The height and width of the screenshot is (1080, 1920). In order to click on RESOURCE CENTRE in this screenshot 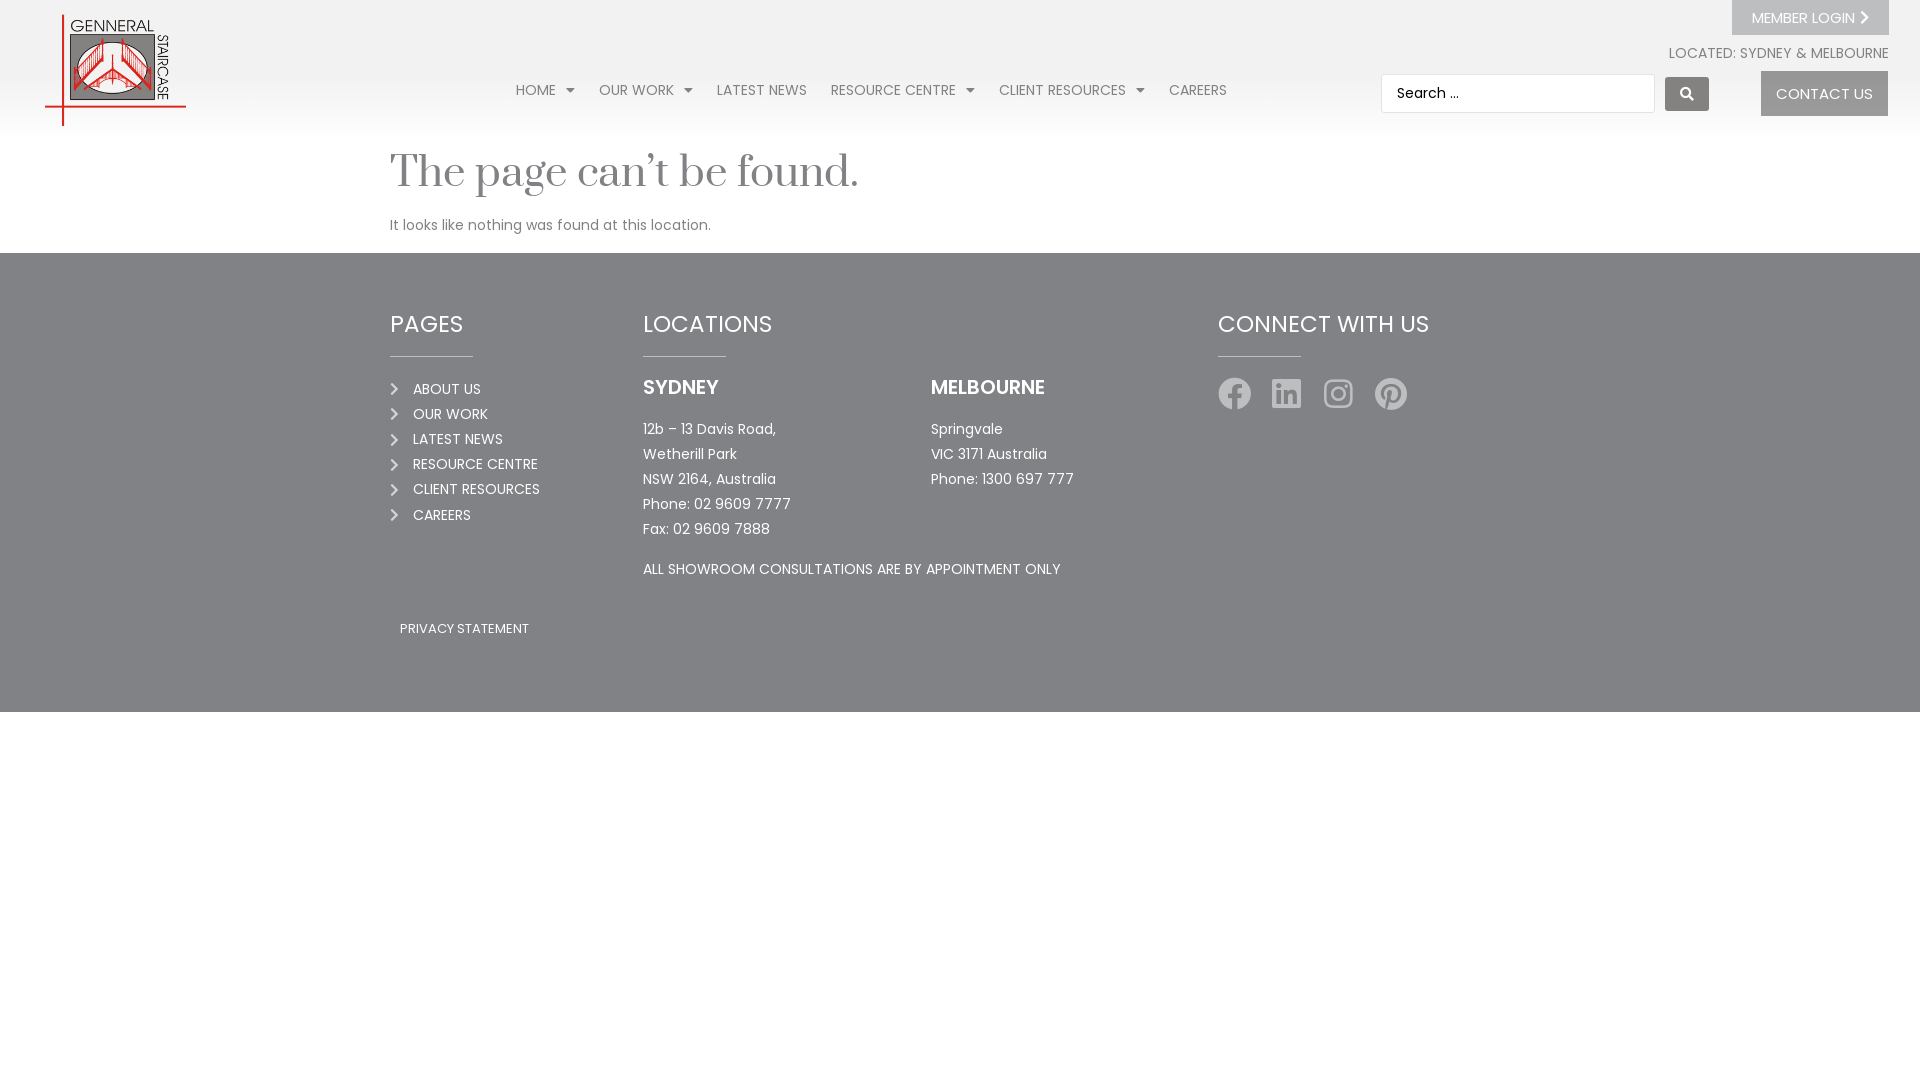, I will do `click(903, 90)`.